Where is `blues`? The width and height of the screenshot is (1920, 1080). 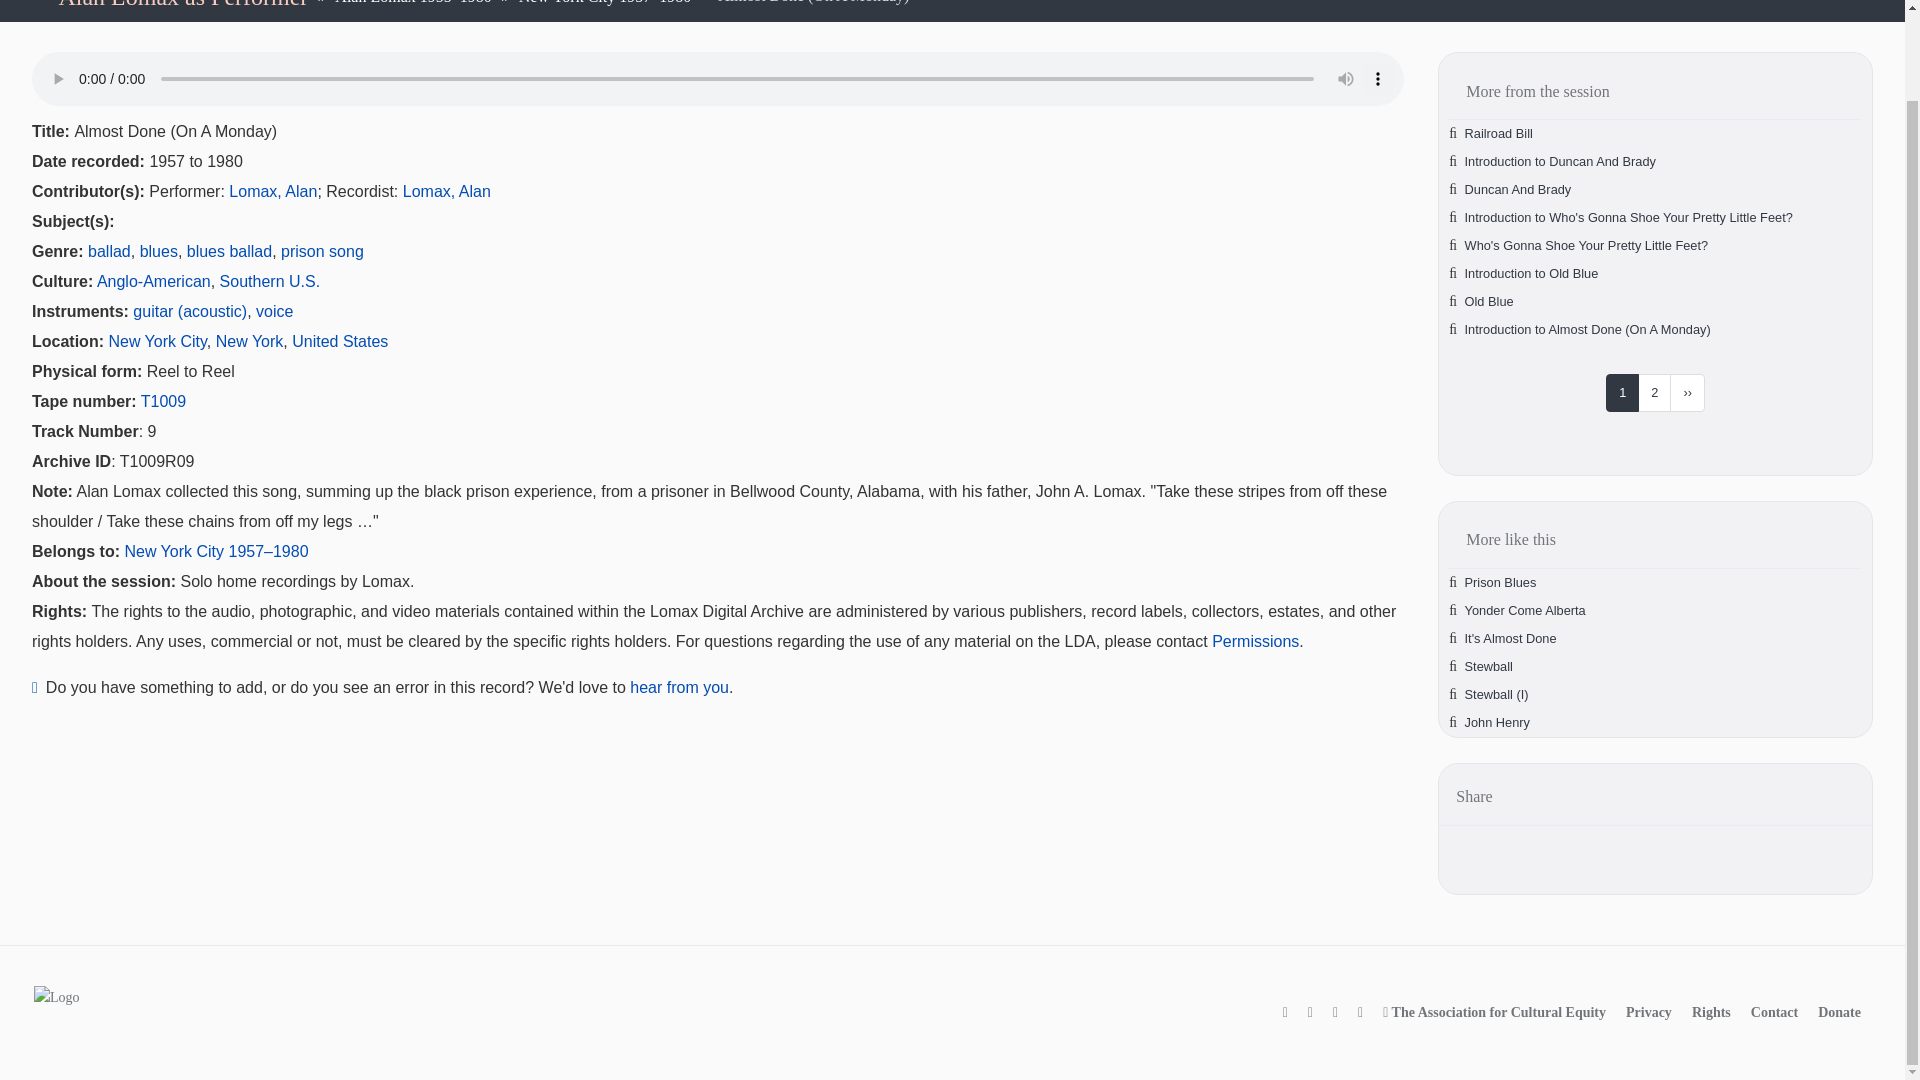 blues is located at coordinates (159, 252).